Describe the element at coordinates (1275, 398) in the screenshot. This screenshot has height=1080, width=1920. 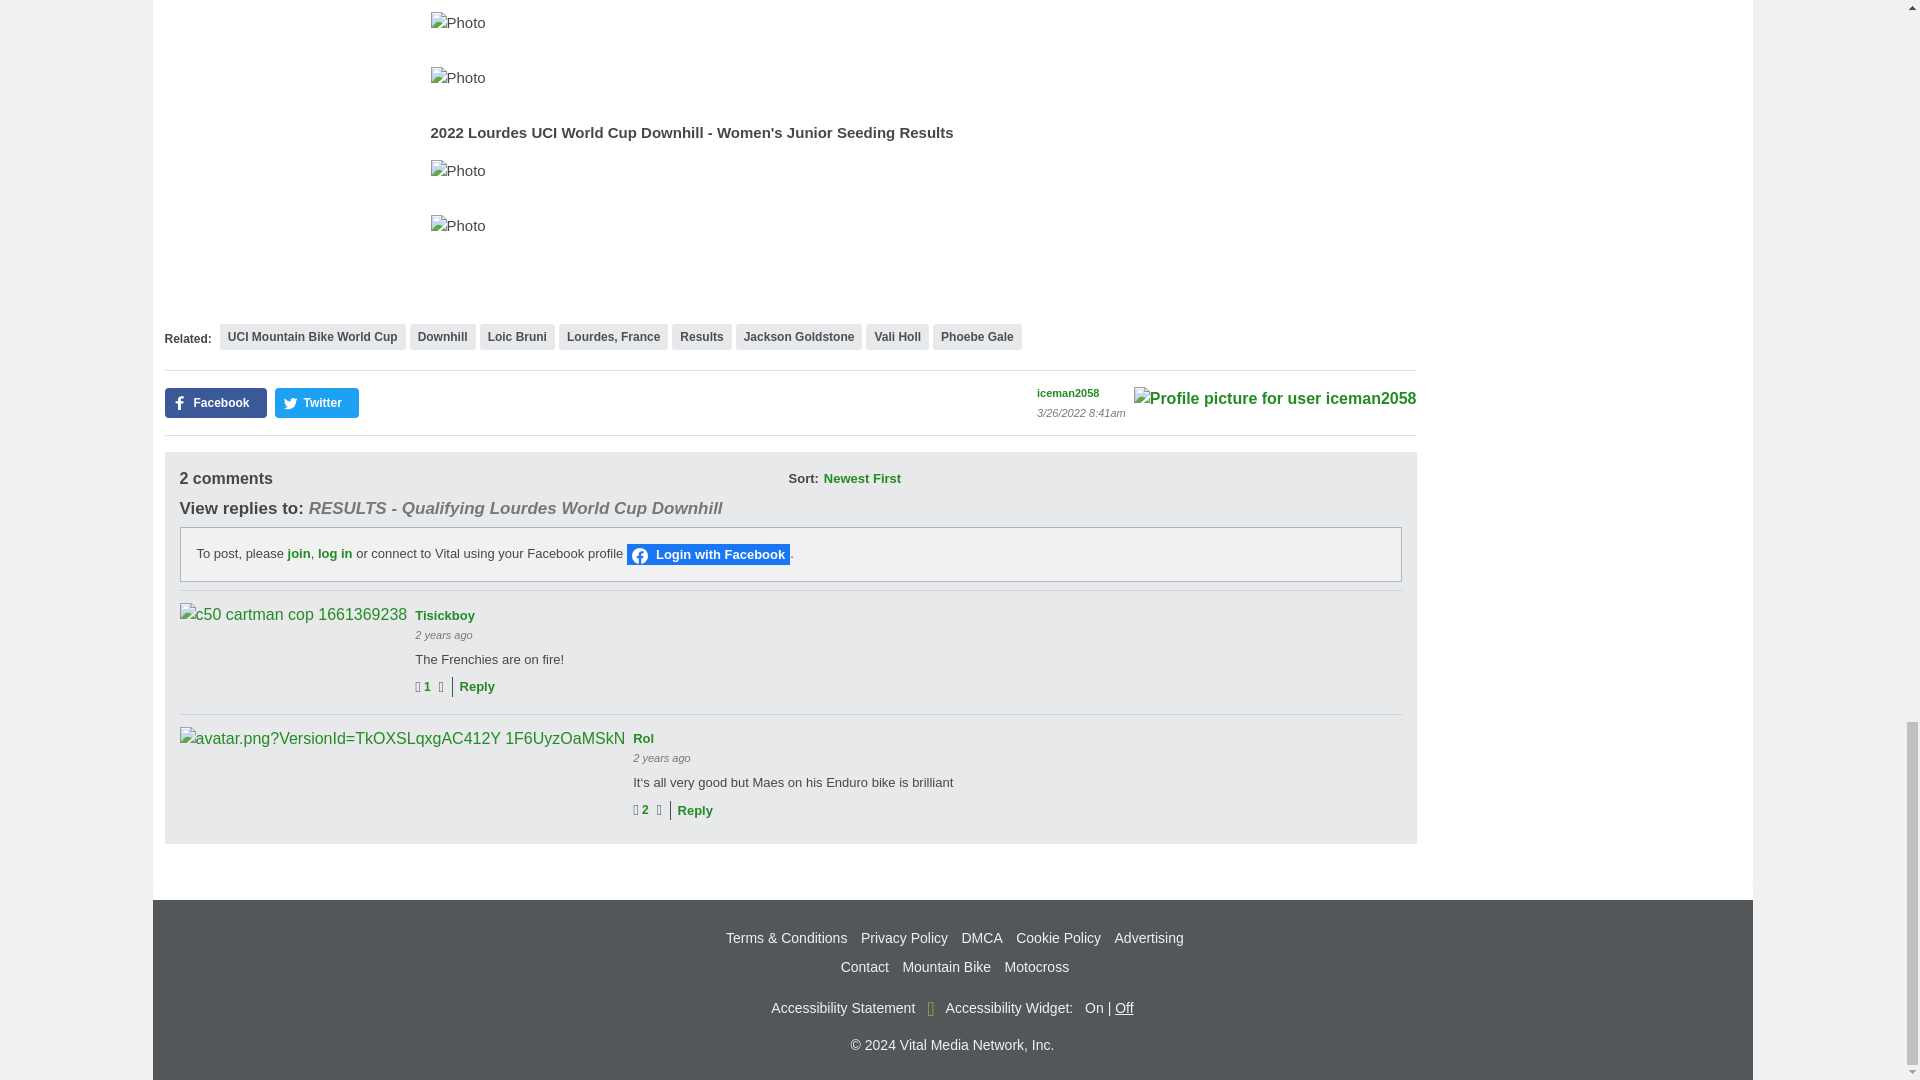
I see `iceman2058` at that location.